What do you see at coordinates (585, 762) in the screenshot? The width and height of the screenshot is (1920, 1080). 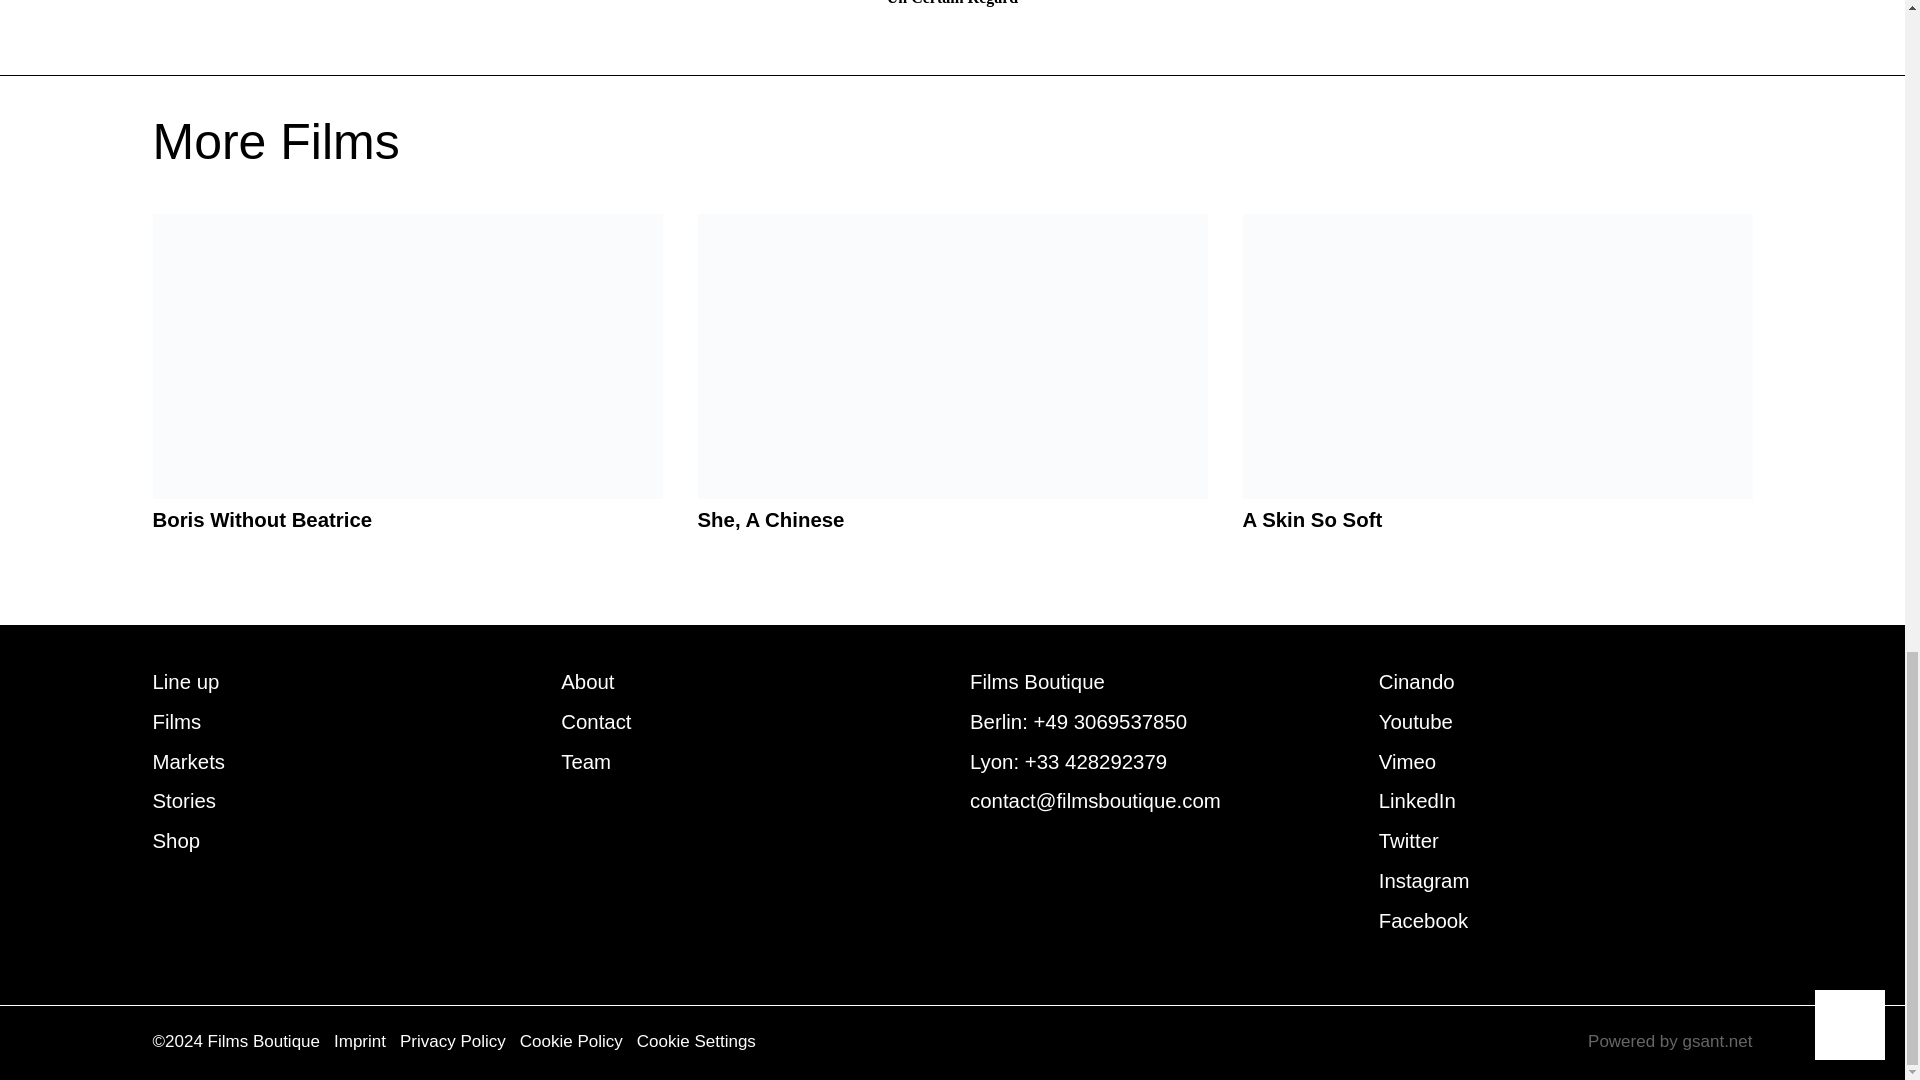 I see `Team` at bounding box center [585, 762].